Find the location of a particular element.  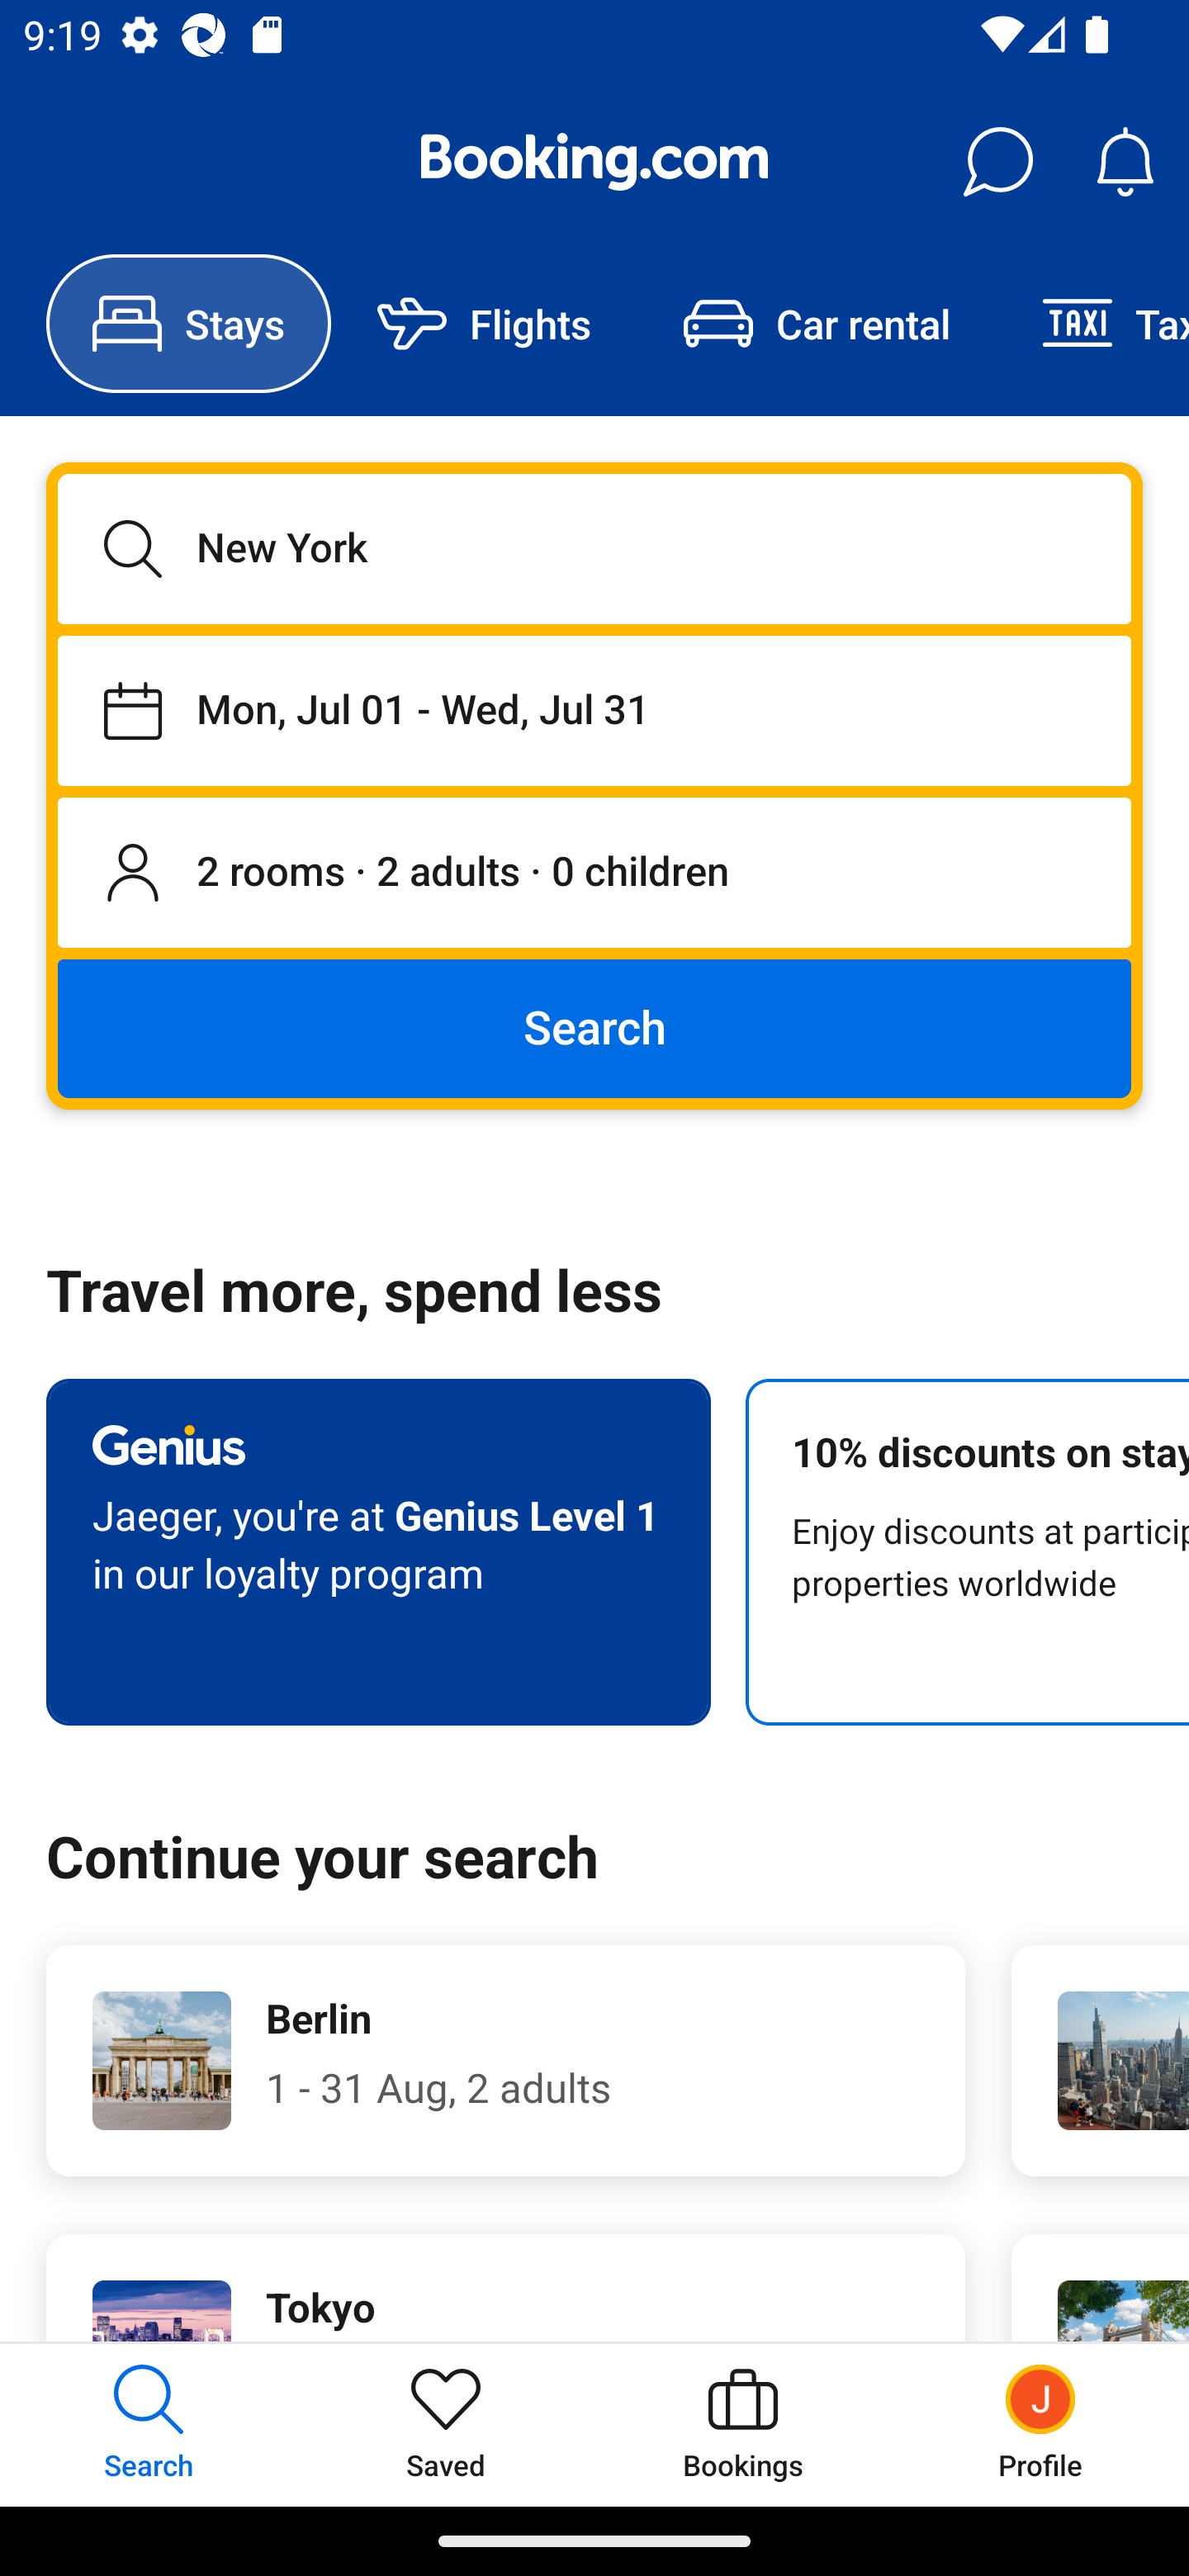

New York is located at coordinates (594, 548).